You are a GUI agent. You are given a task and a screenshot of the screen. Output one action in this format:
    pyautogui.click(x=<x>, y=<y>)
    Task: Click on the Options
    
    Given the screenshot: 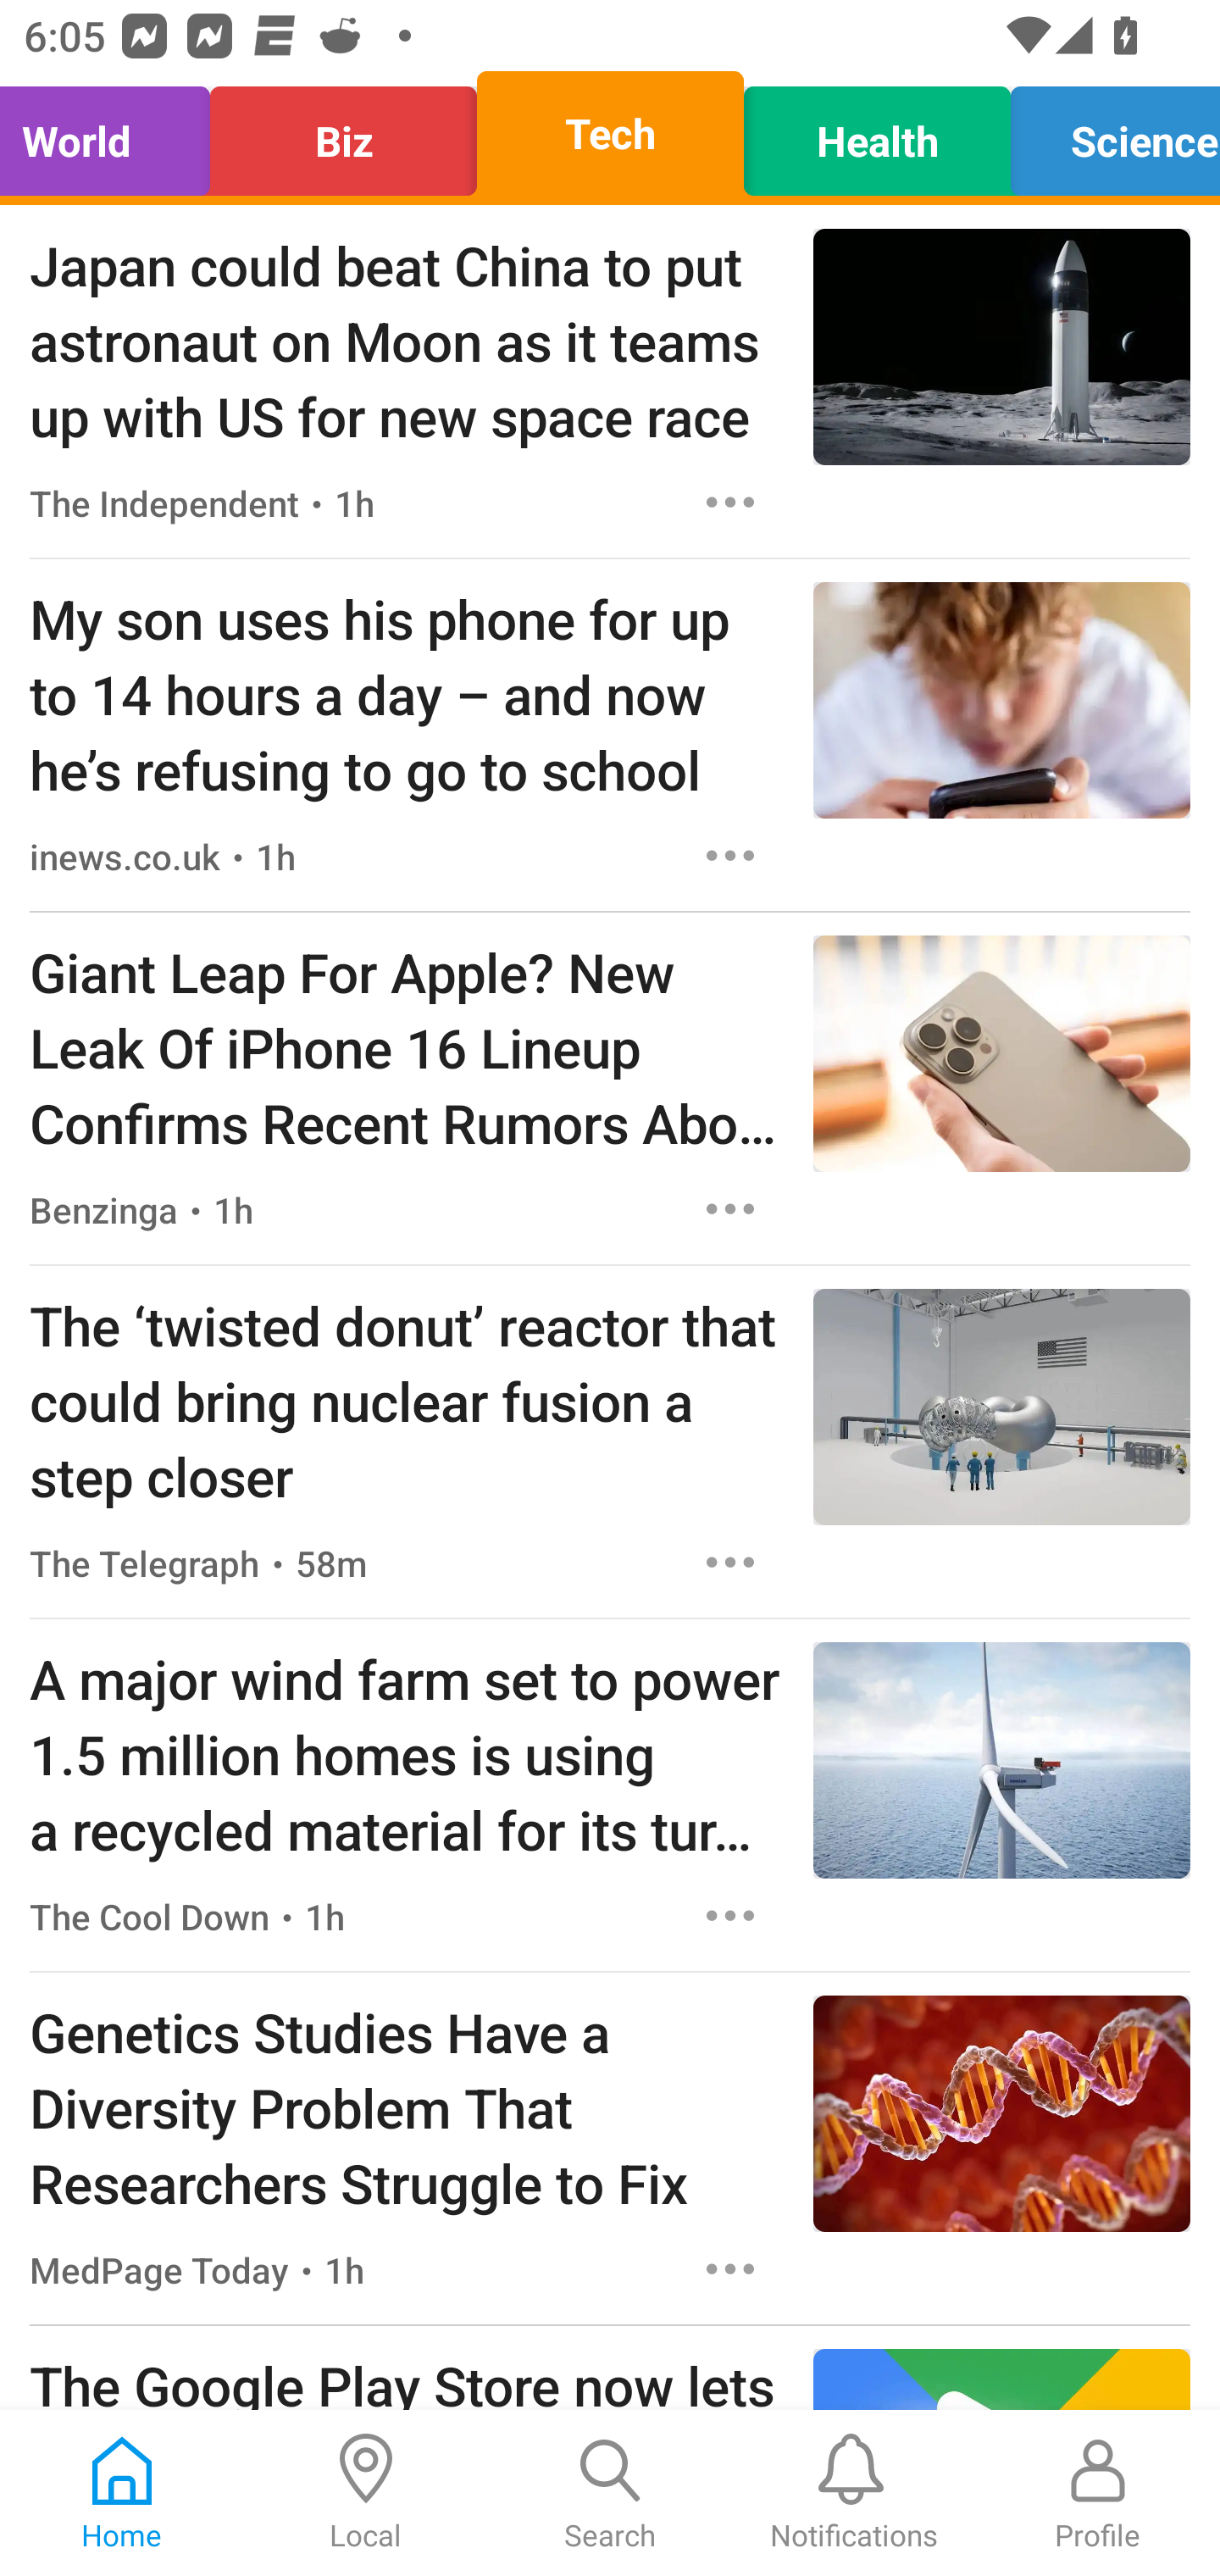 What is the action you would take?
    pyautogui.click(x=730, y=2269)
    